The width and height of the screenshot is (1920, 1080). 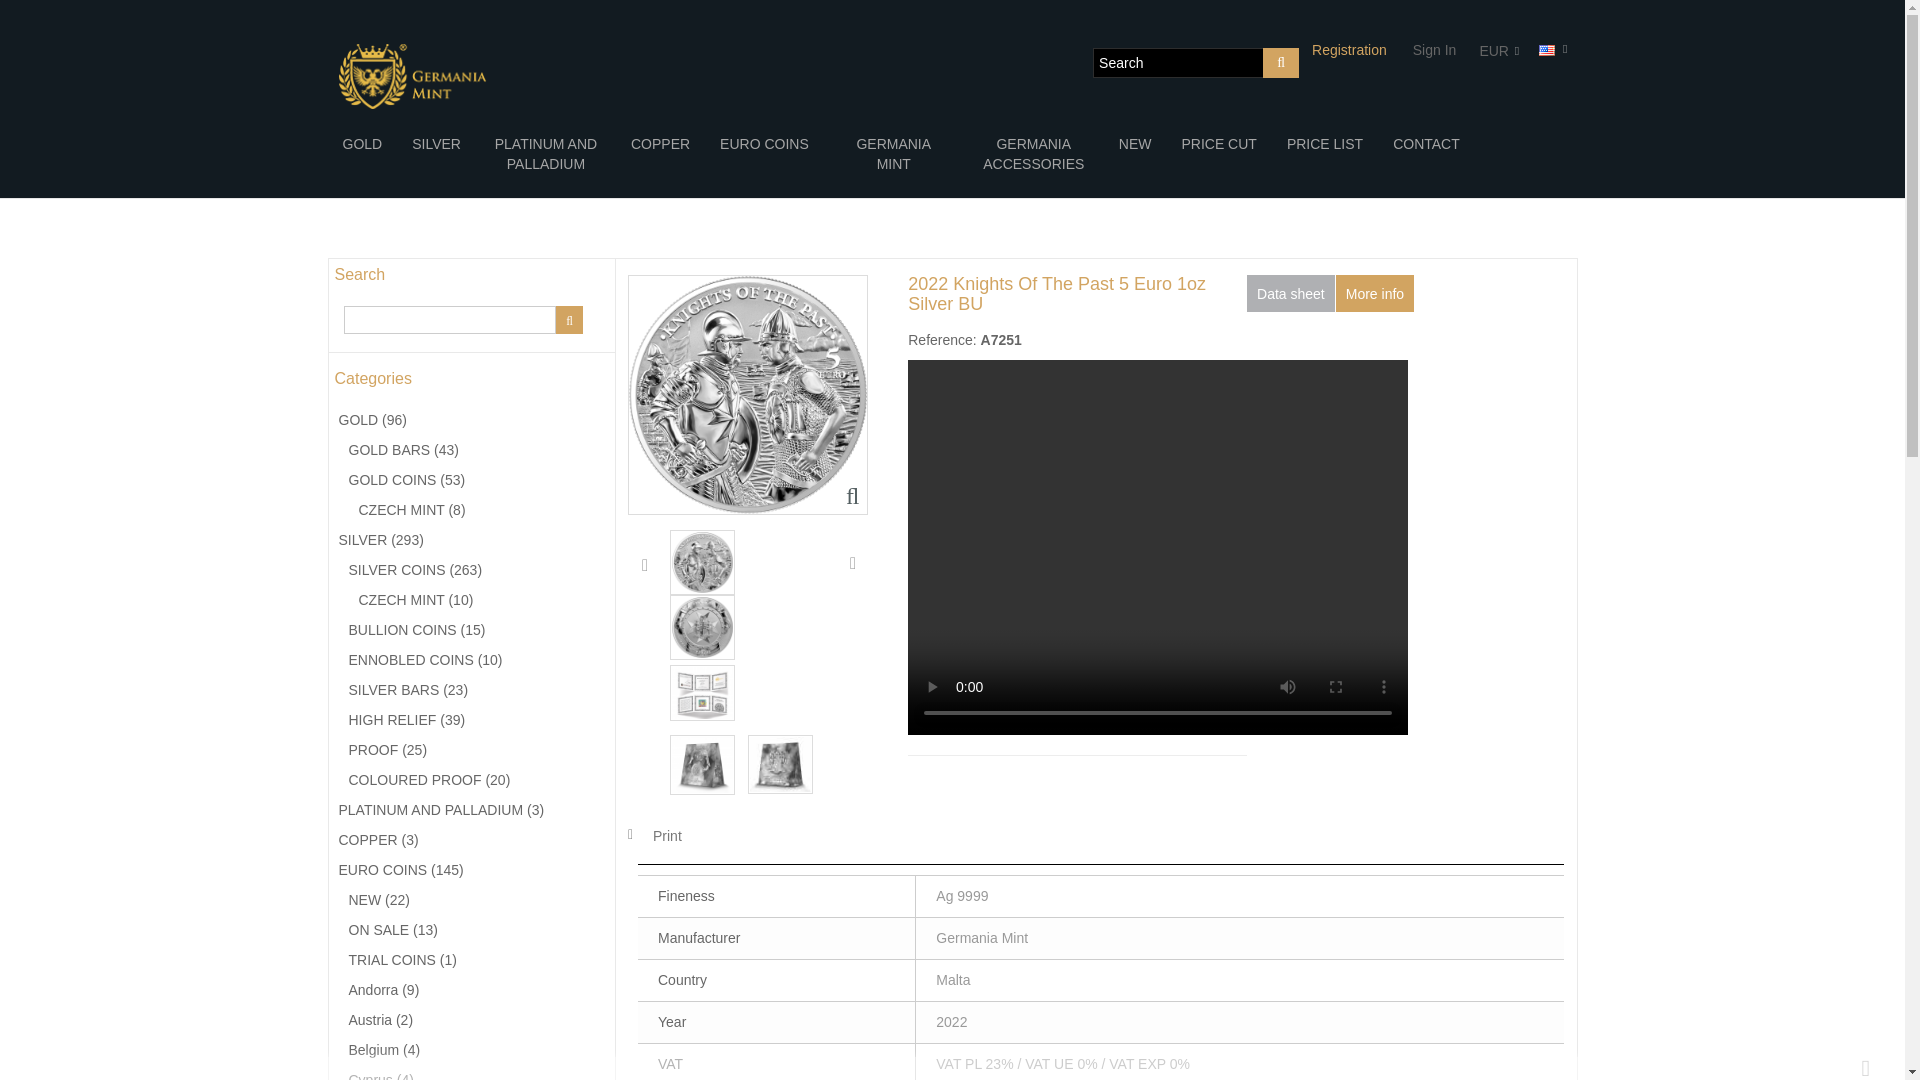 What do you see at coordinates (1434, 50) in the screenshot?
I see `Login to your customer account` at bounding box center [1434, 50].